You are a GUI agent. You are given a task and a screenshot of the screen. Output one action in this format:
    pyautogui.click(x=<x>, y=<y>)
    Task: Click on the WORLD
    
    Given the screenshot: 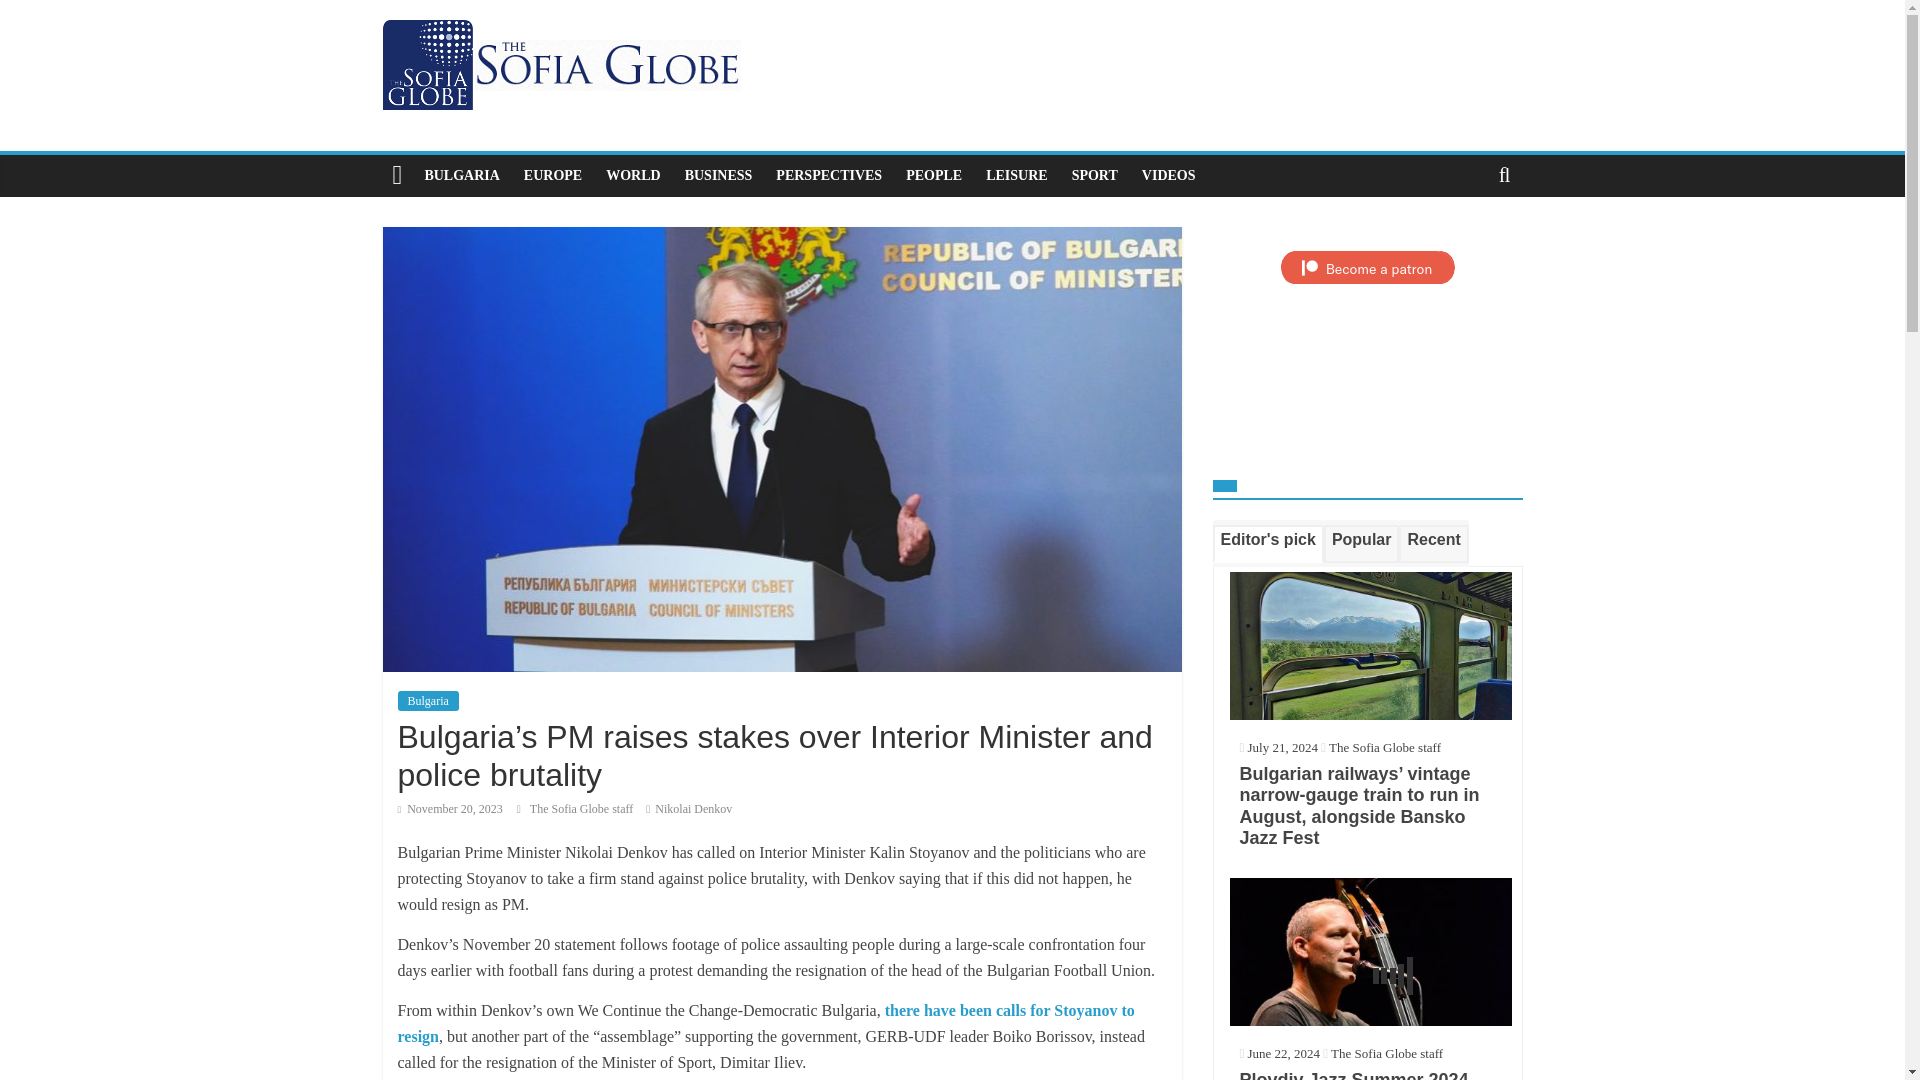 What is the action you would take?
    pyautogui.click(x=632, y=176)
    